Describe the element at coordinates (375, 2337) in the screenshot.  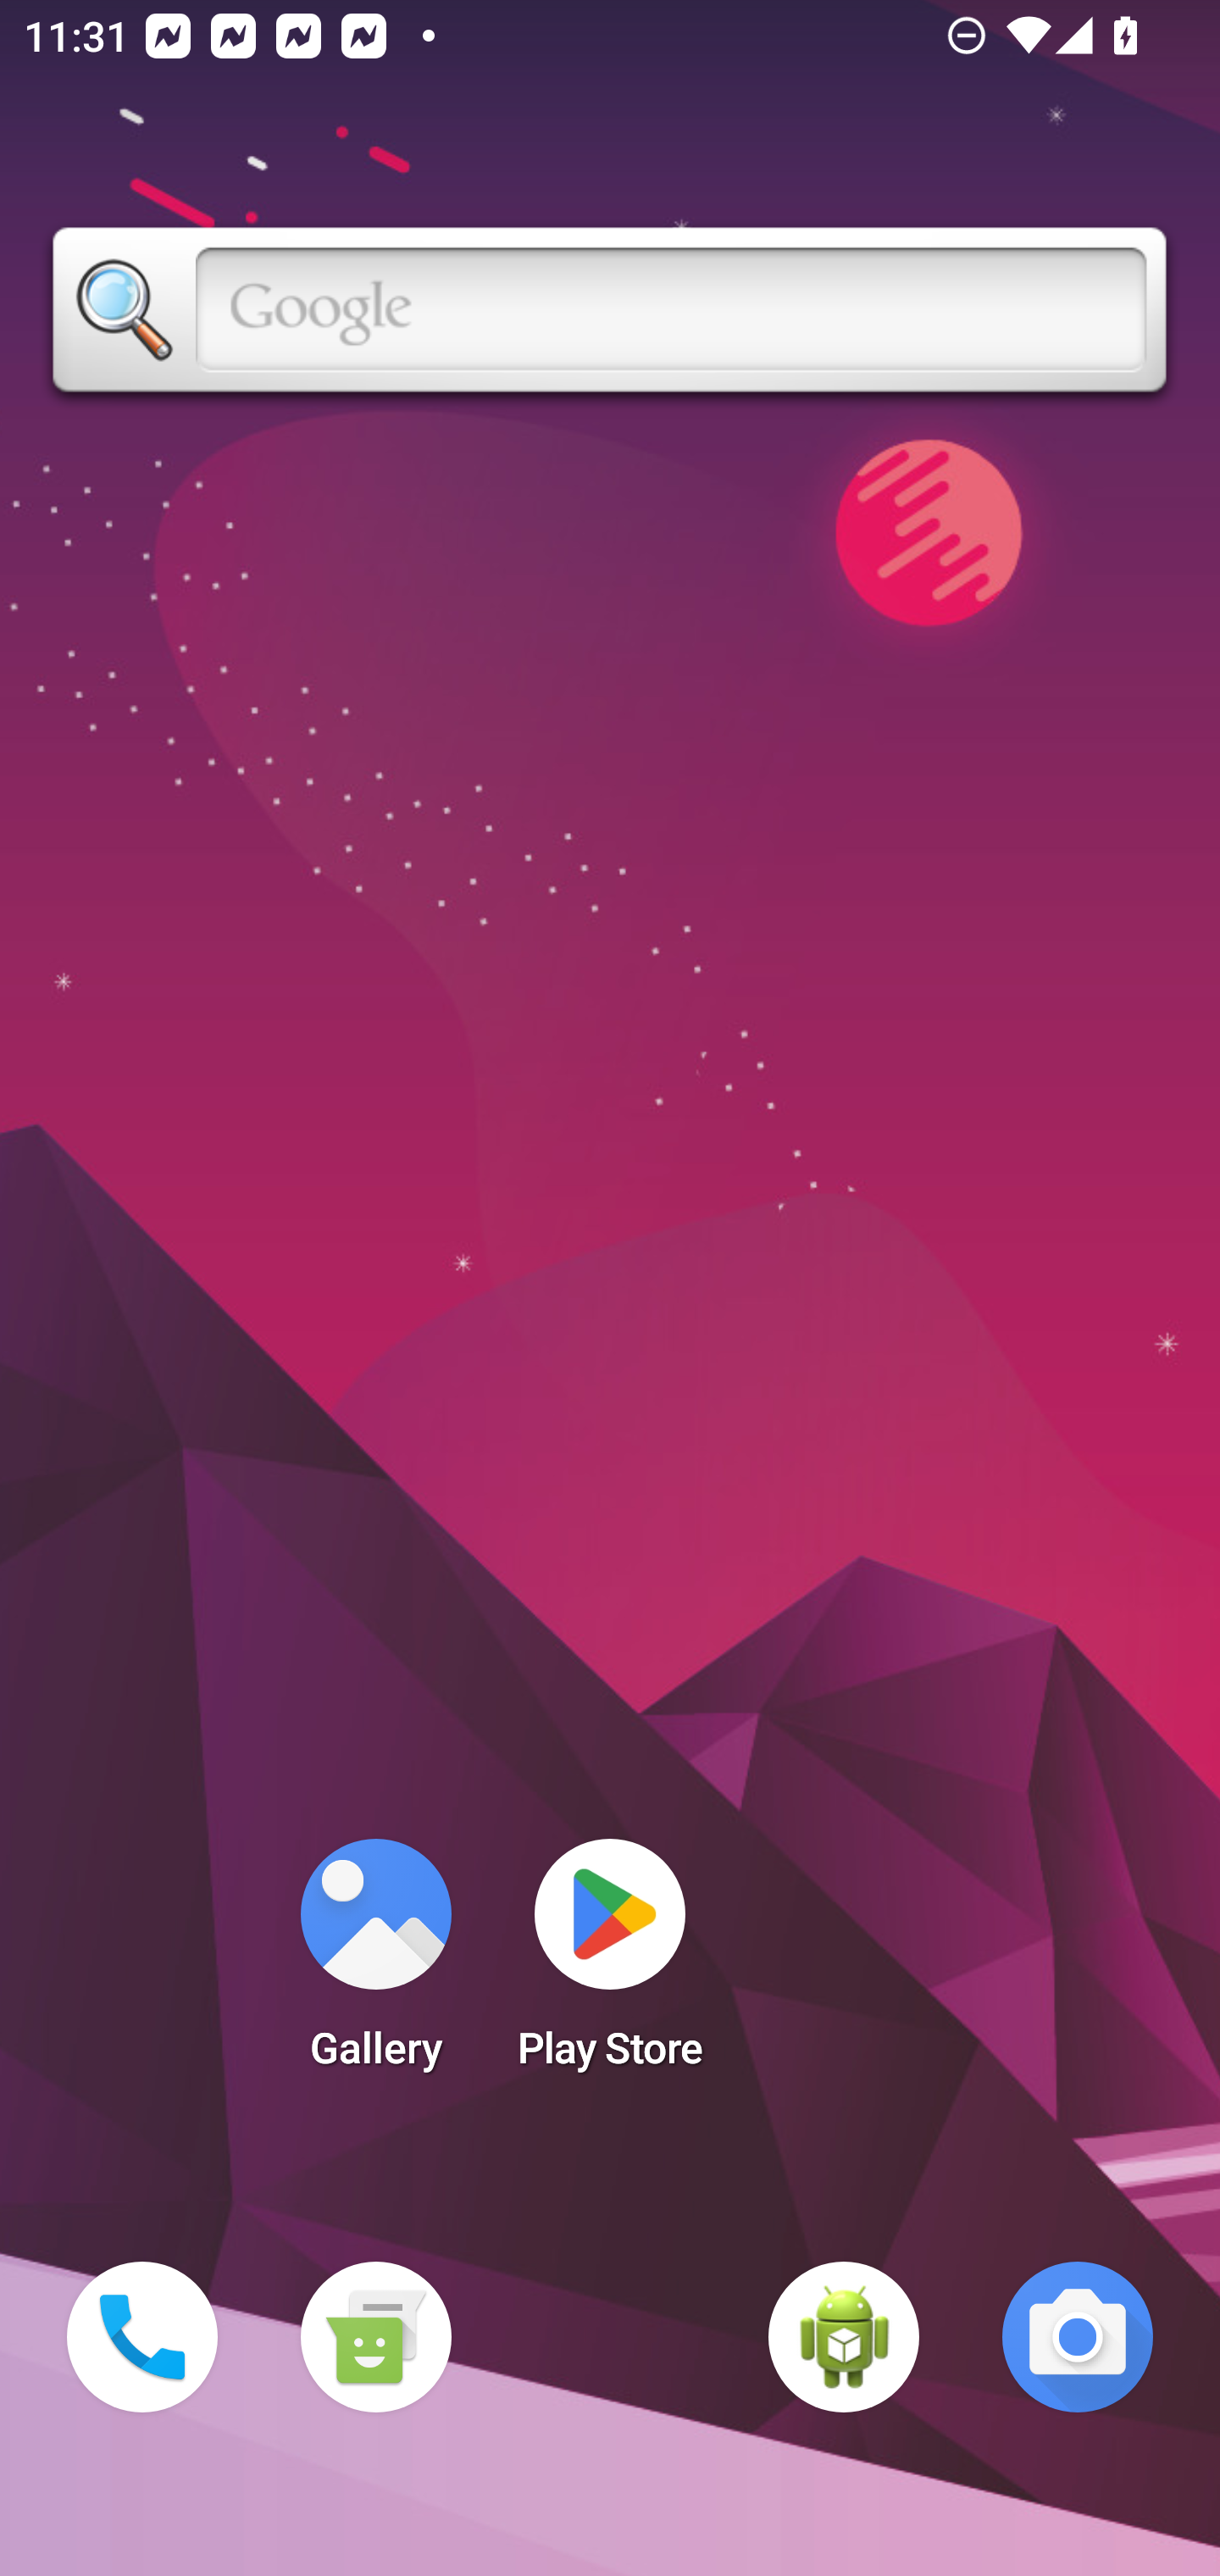
I see `Messaging` at that location.